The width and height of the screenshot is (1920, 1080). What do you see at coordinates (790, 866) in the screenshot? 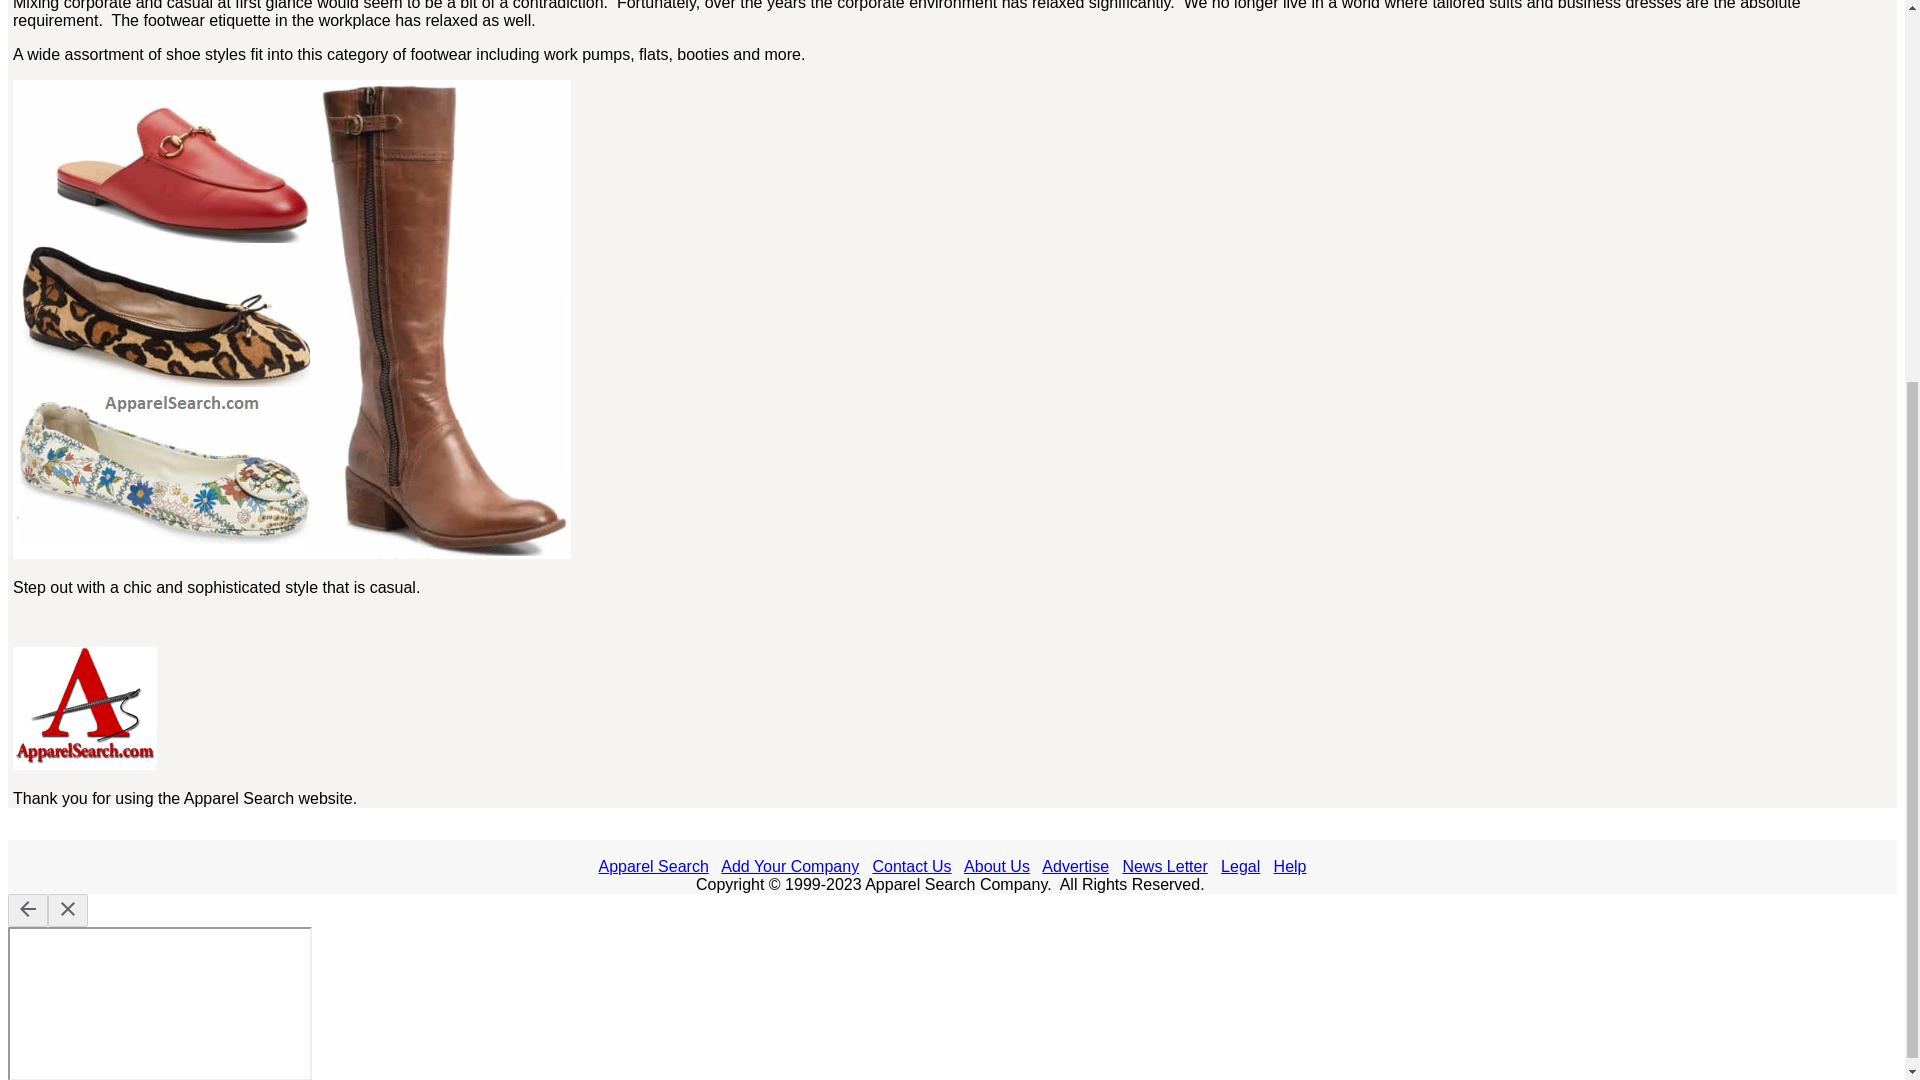
I see `Add Your Company` at bounding box center [790, 866].